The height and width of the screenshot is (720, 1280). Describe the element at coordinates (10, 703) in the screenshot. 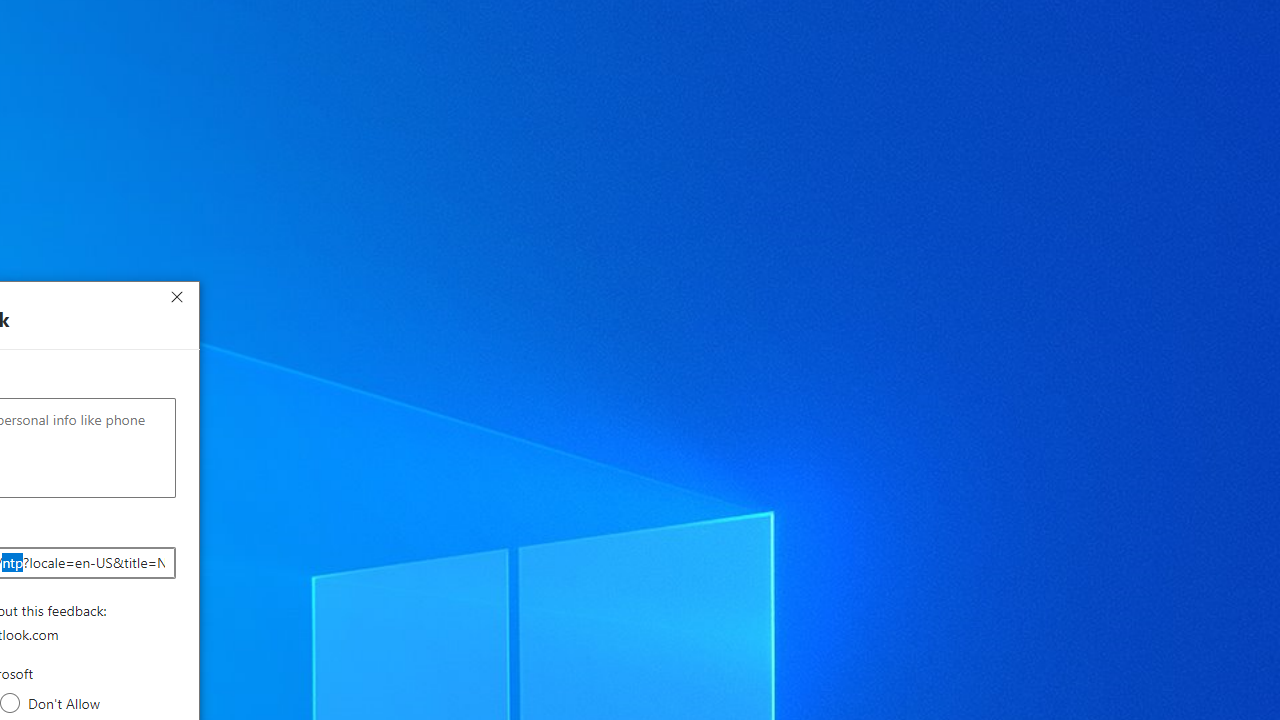

I see `Don't Allow` at that location.